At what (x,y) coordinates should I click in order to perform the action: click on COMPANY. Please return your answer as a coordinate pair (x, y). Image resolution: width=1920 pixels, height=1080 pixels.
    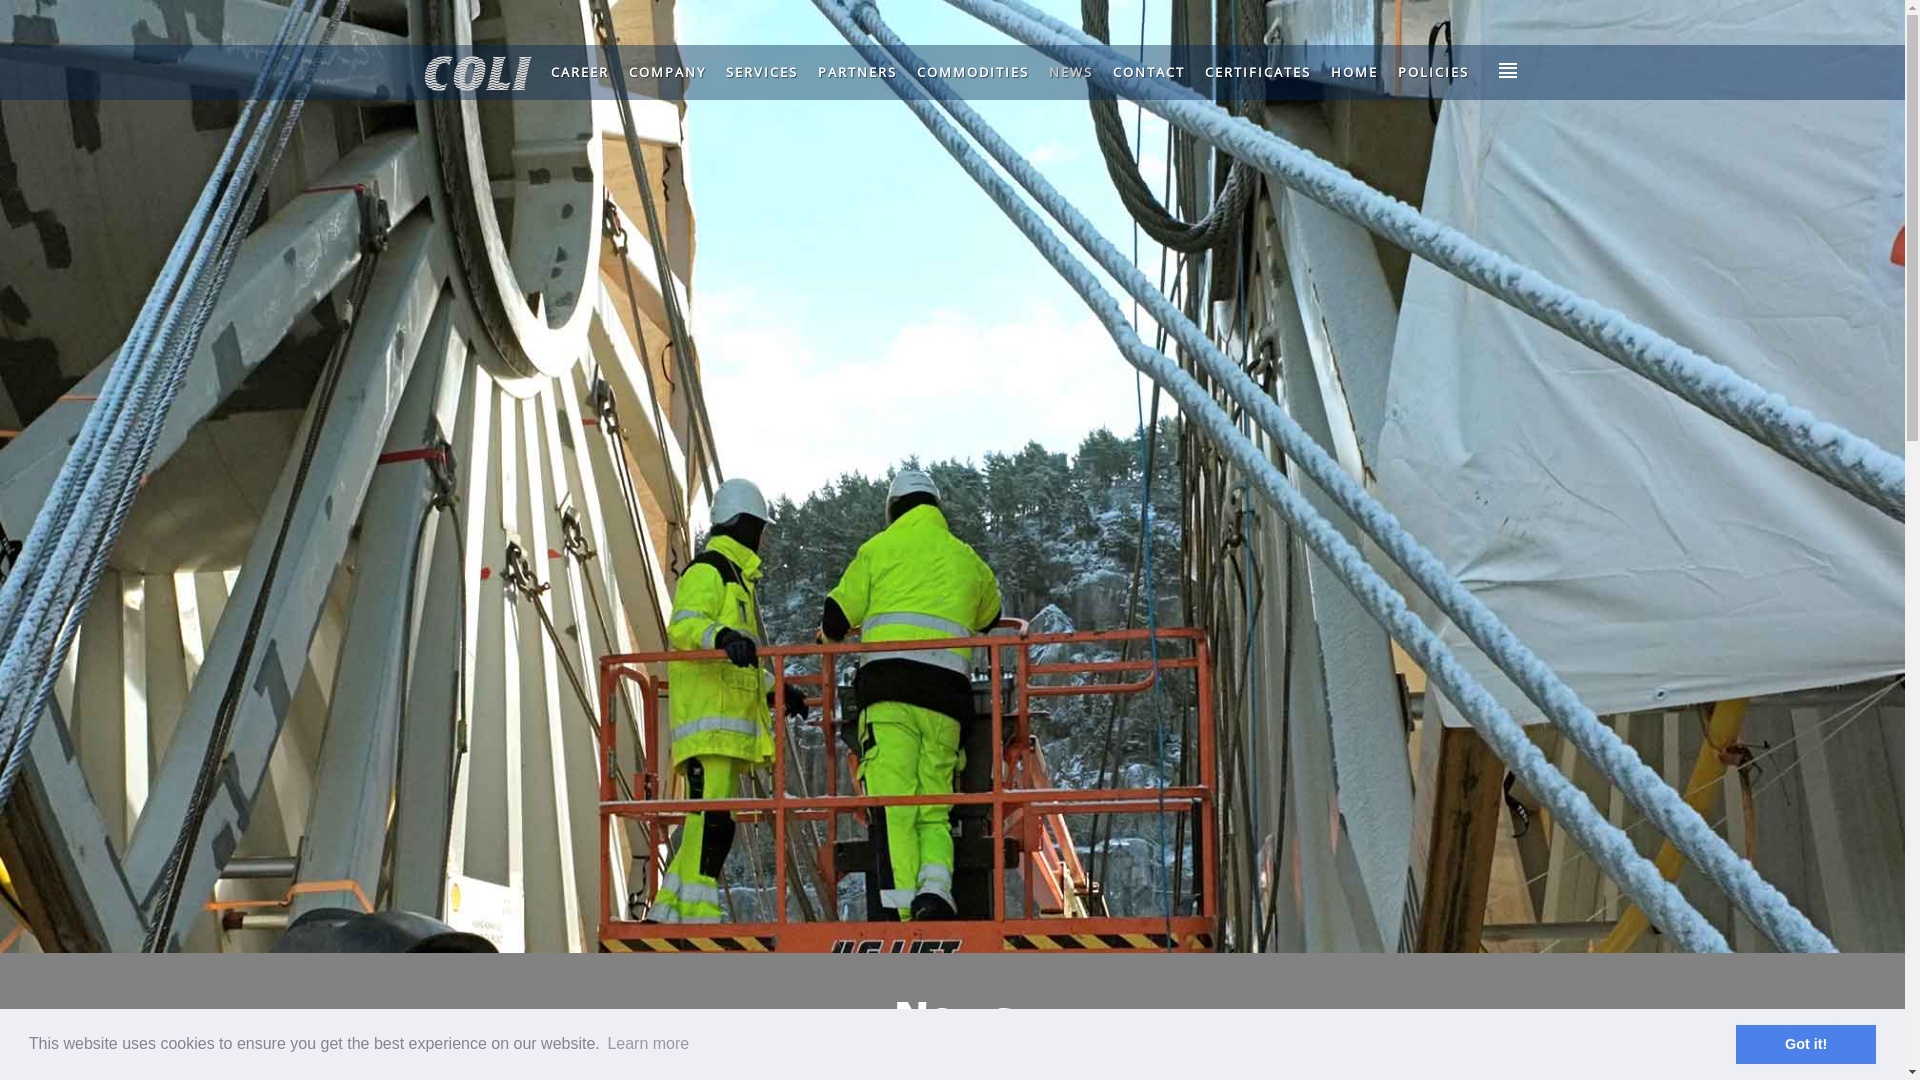
    Looking at the image, I should click on (666, 72).